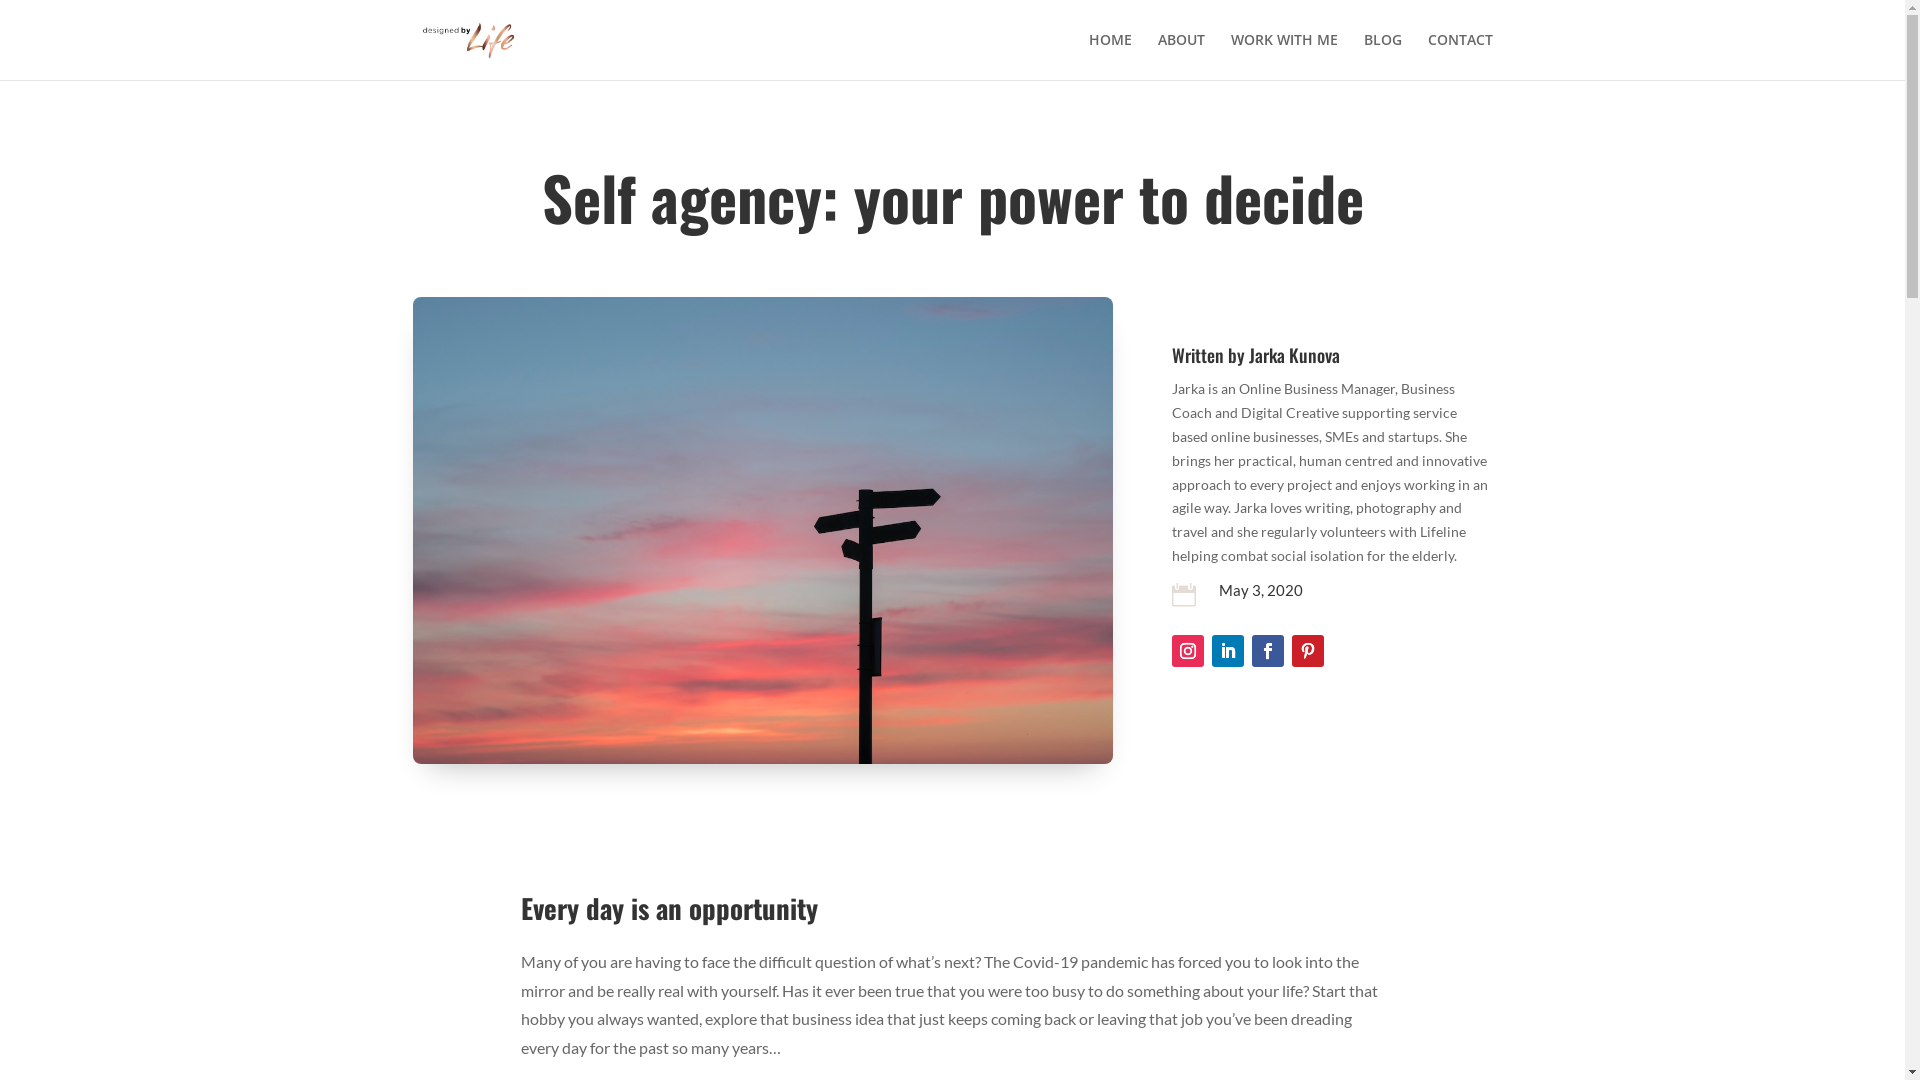 The image size is (1920, 1080). What do you see at coordinates (1228, 650) in the screenshot?
I see `Follow on LinkedIn` at bounding box center [1228, 650].